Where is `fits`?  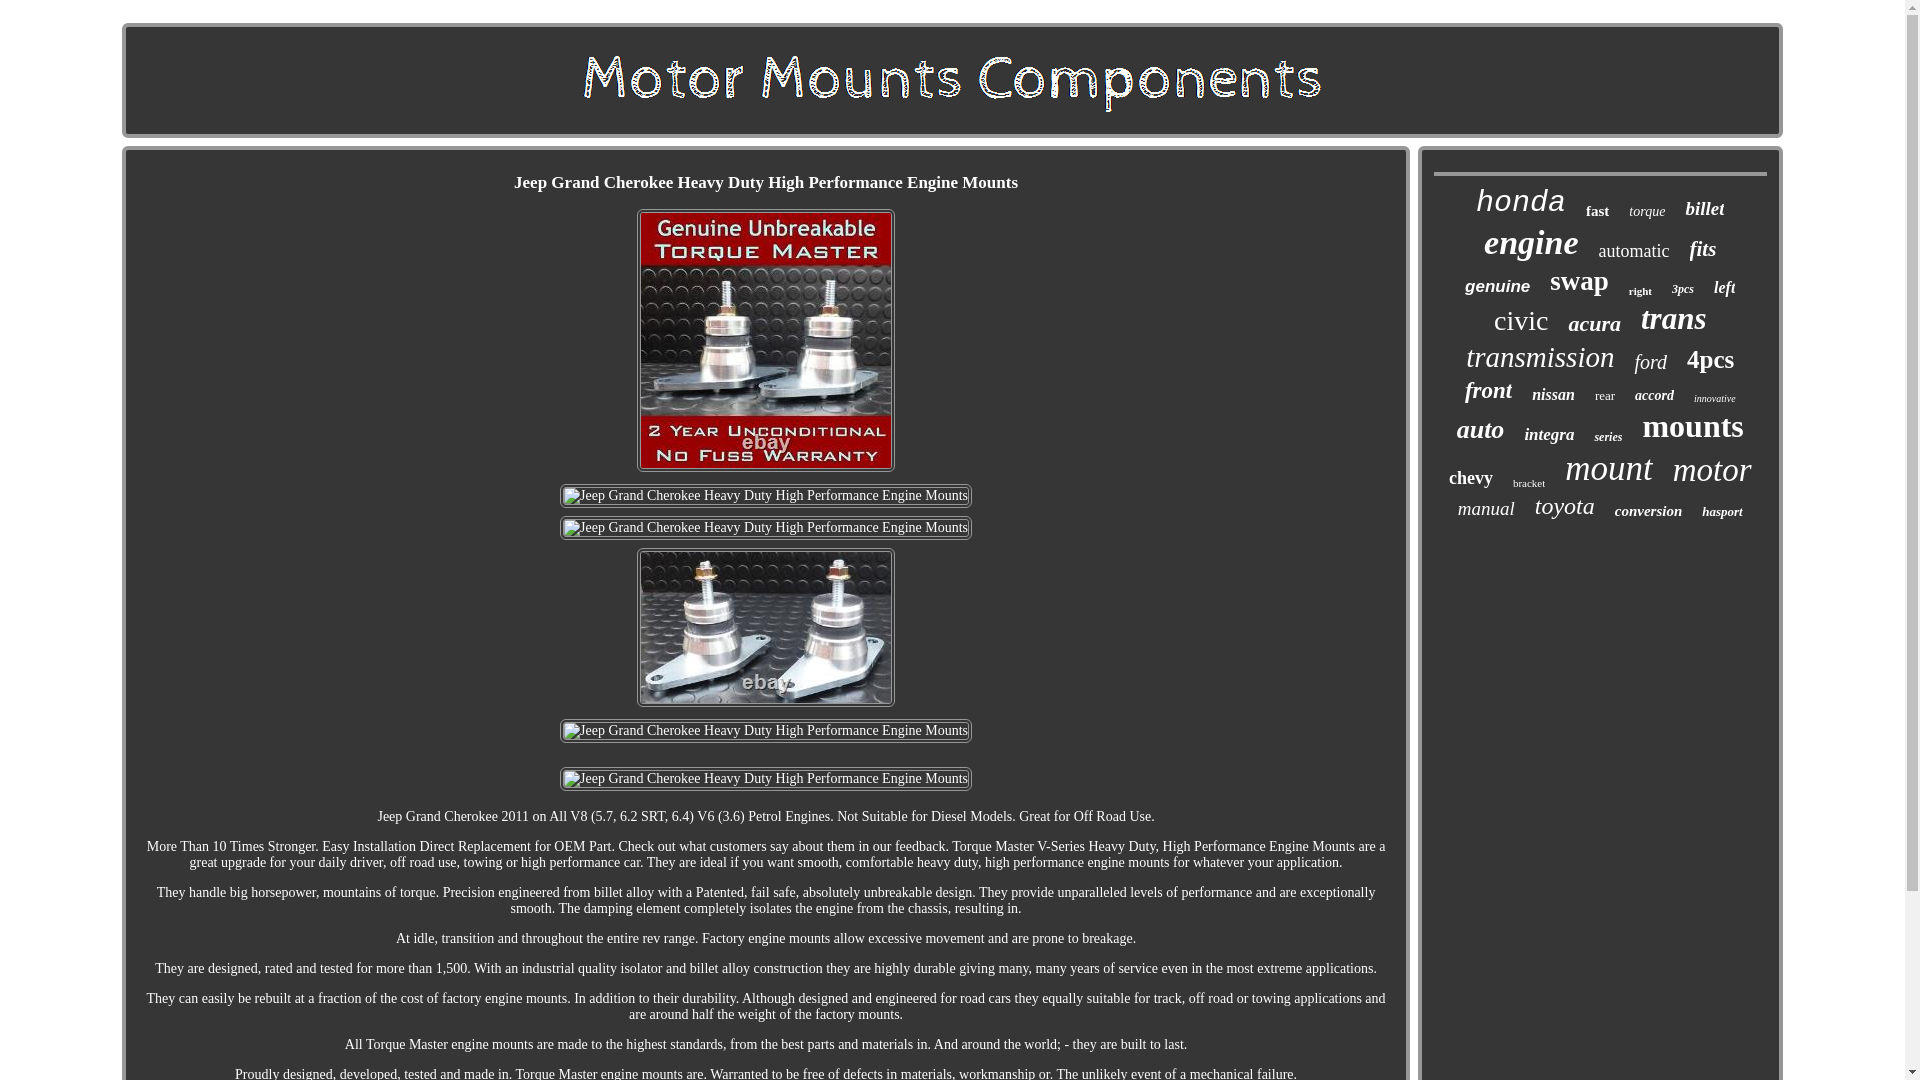
fits is located at coordinates (1702, 249).